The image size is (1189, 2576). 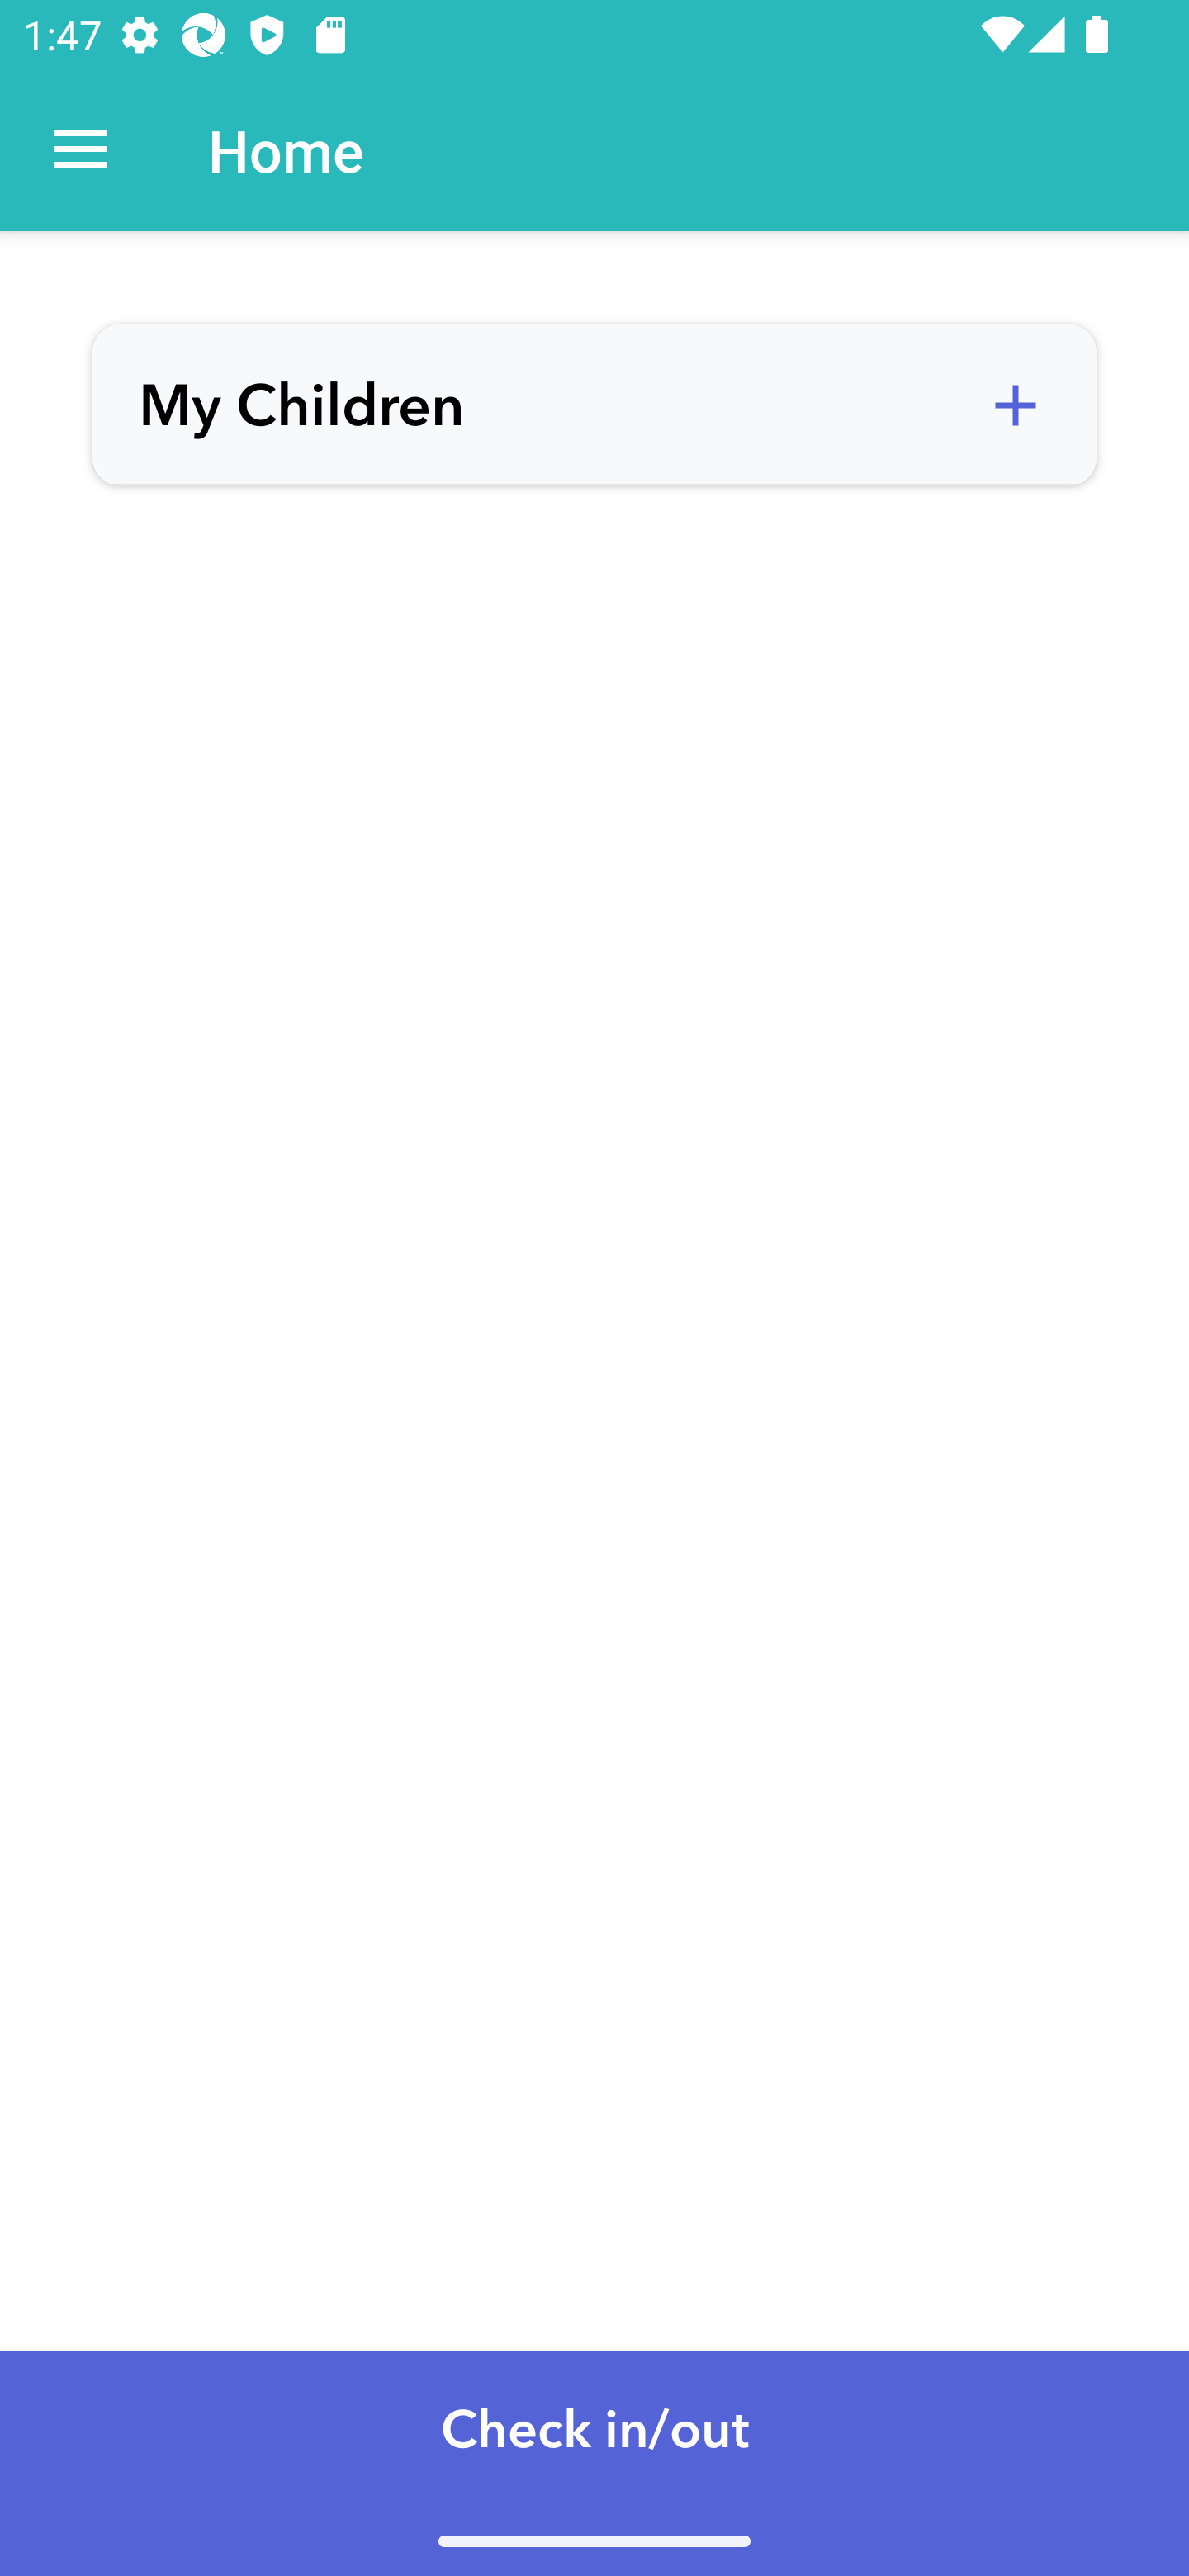 I want to click on Check in/out, so click(x=594, y=2462).